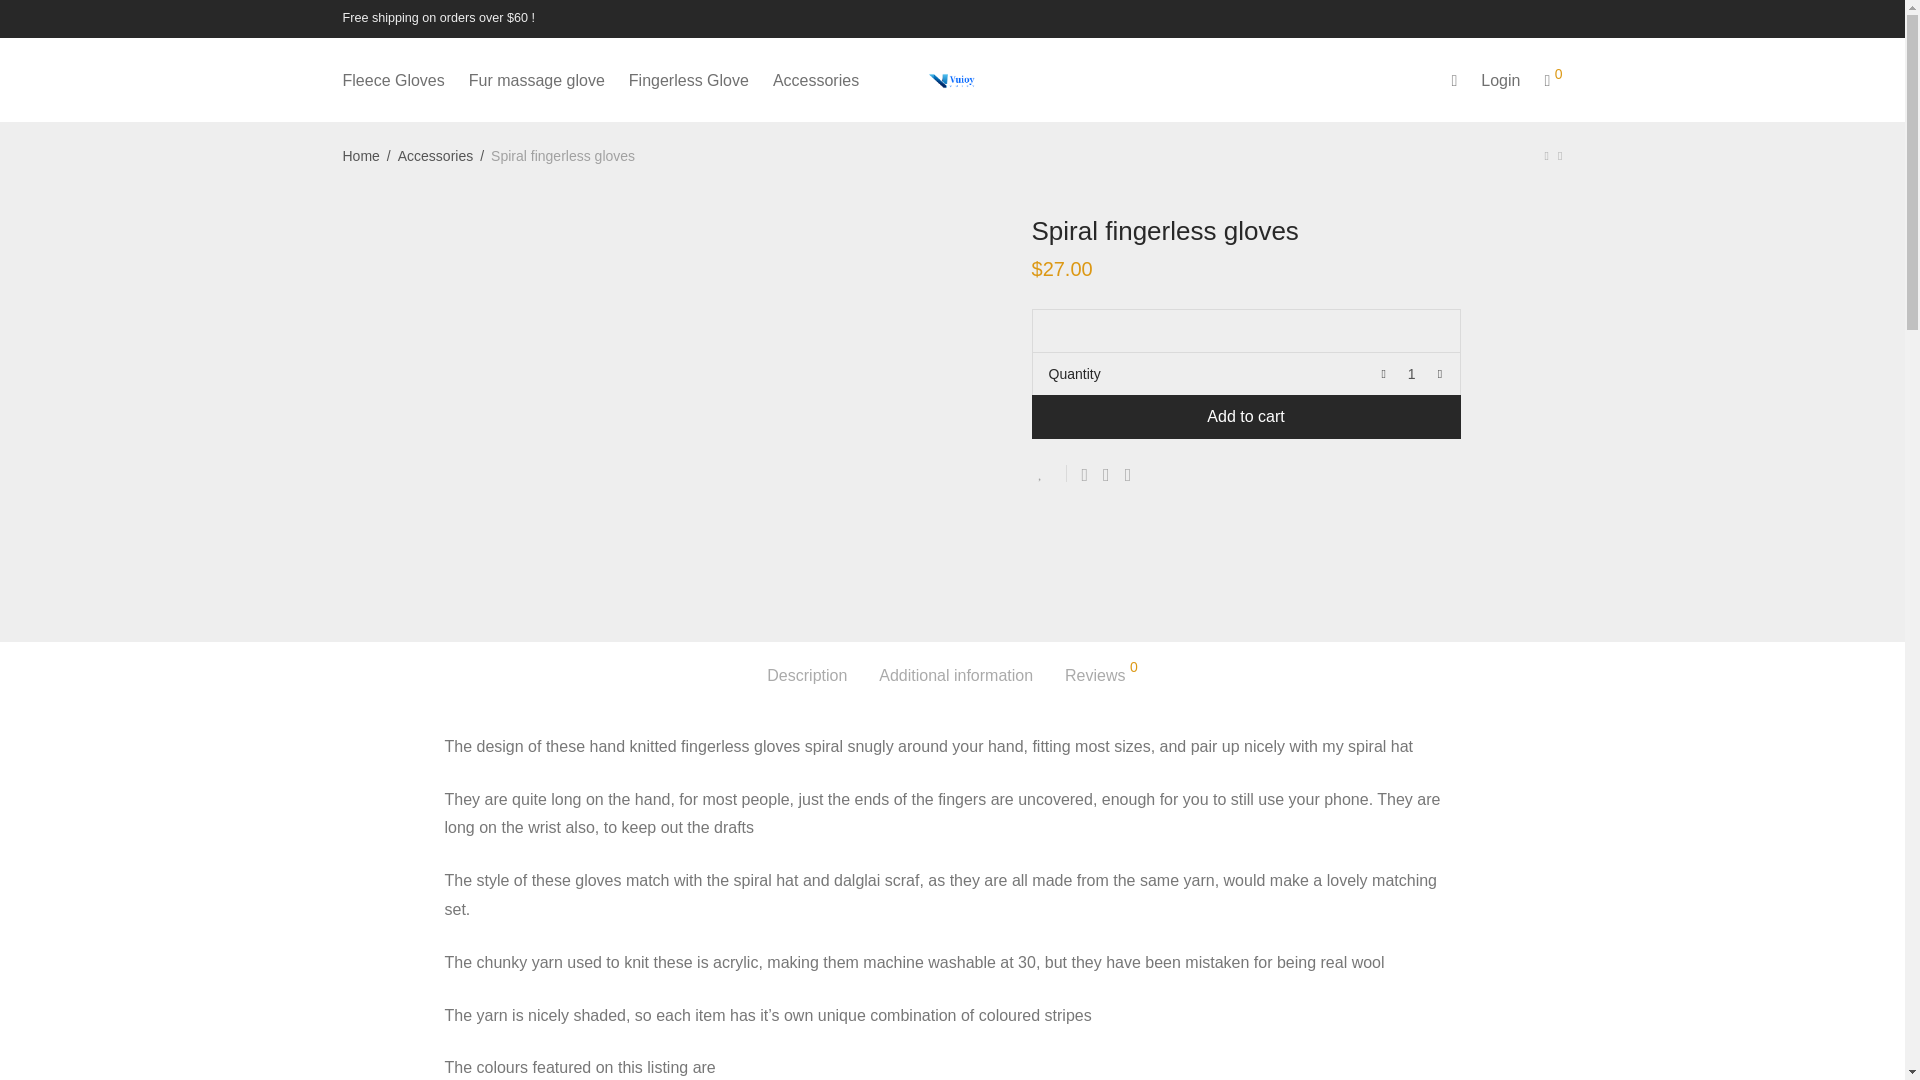  Describe the element at coordinates (1246, 416) in the screenshot. I see `Add to cart` at that location.